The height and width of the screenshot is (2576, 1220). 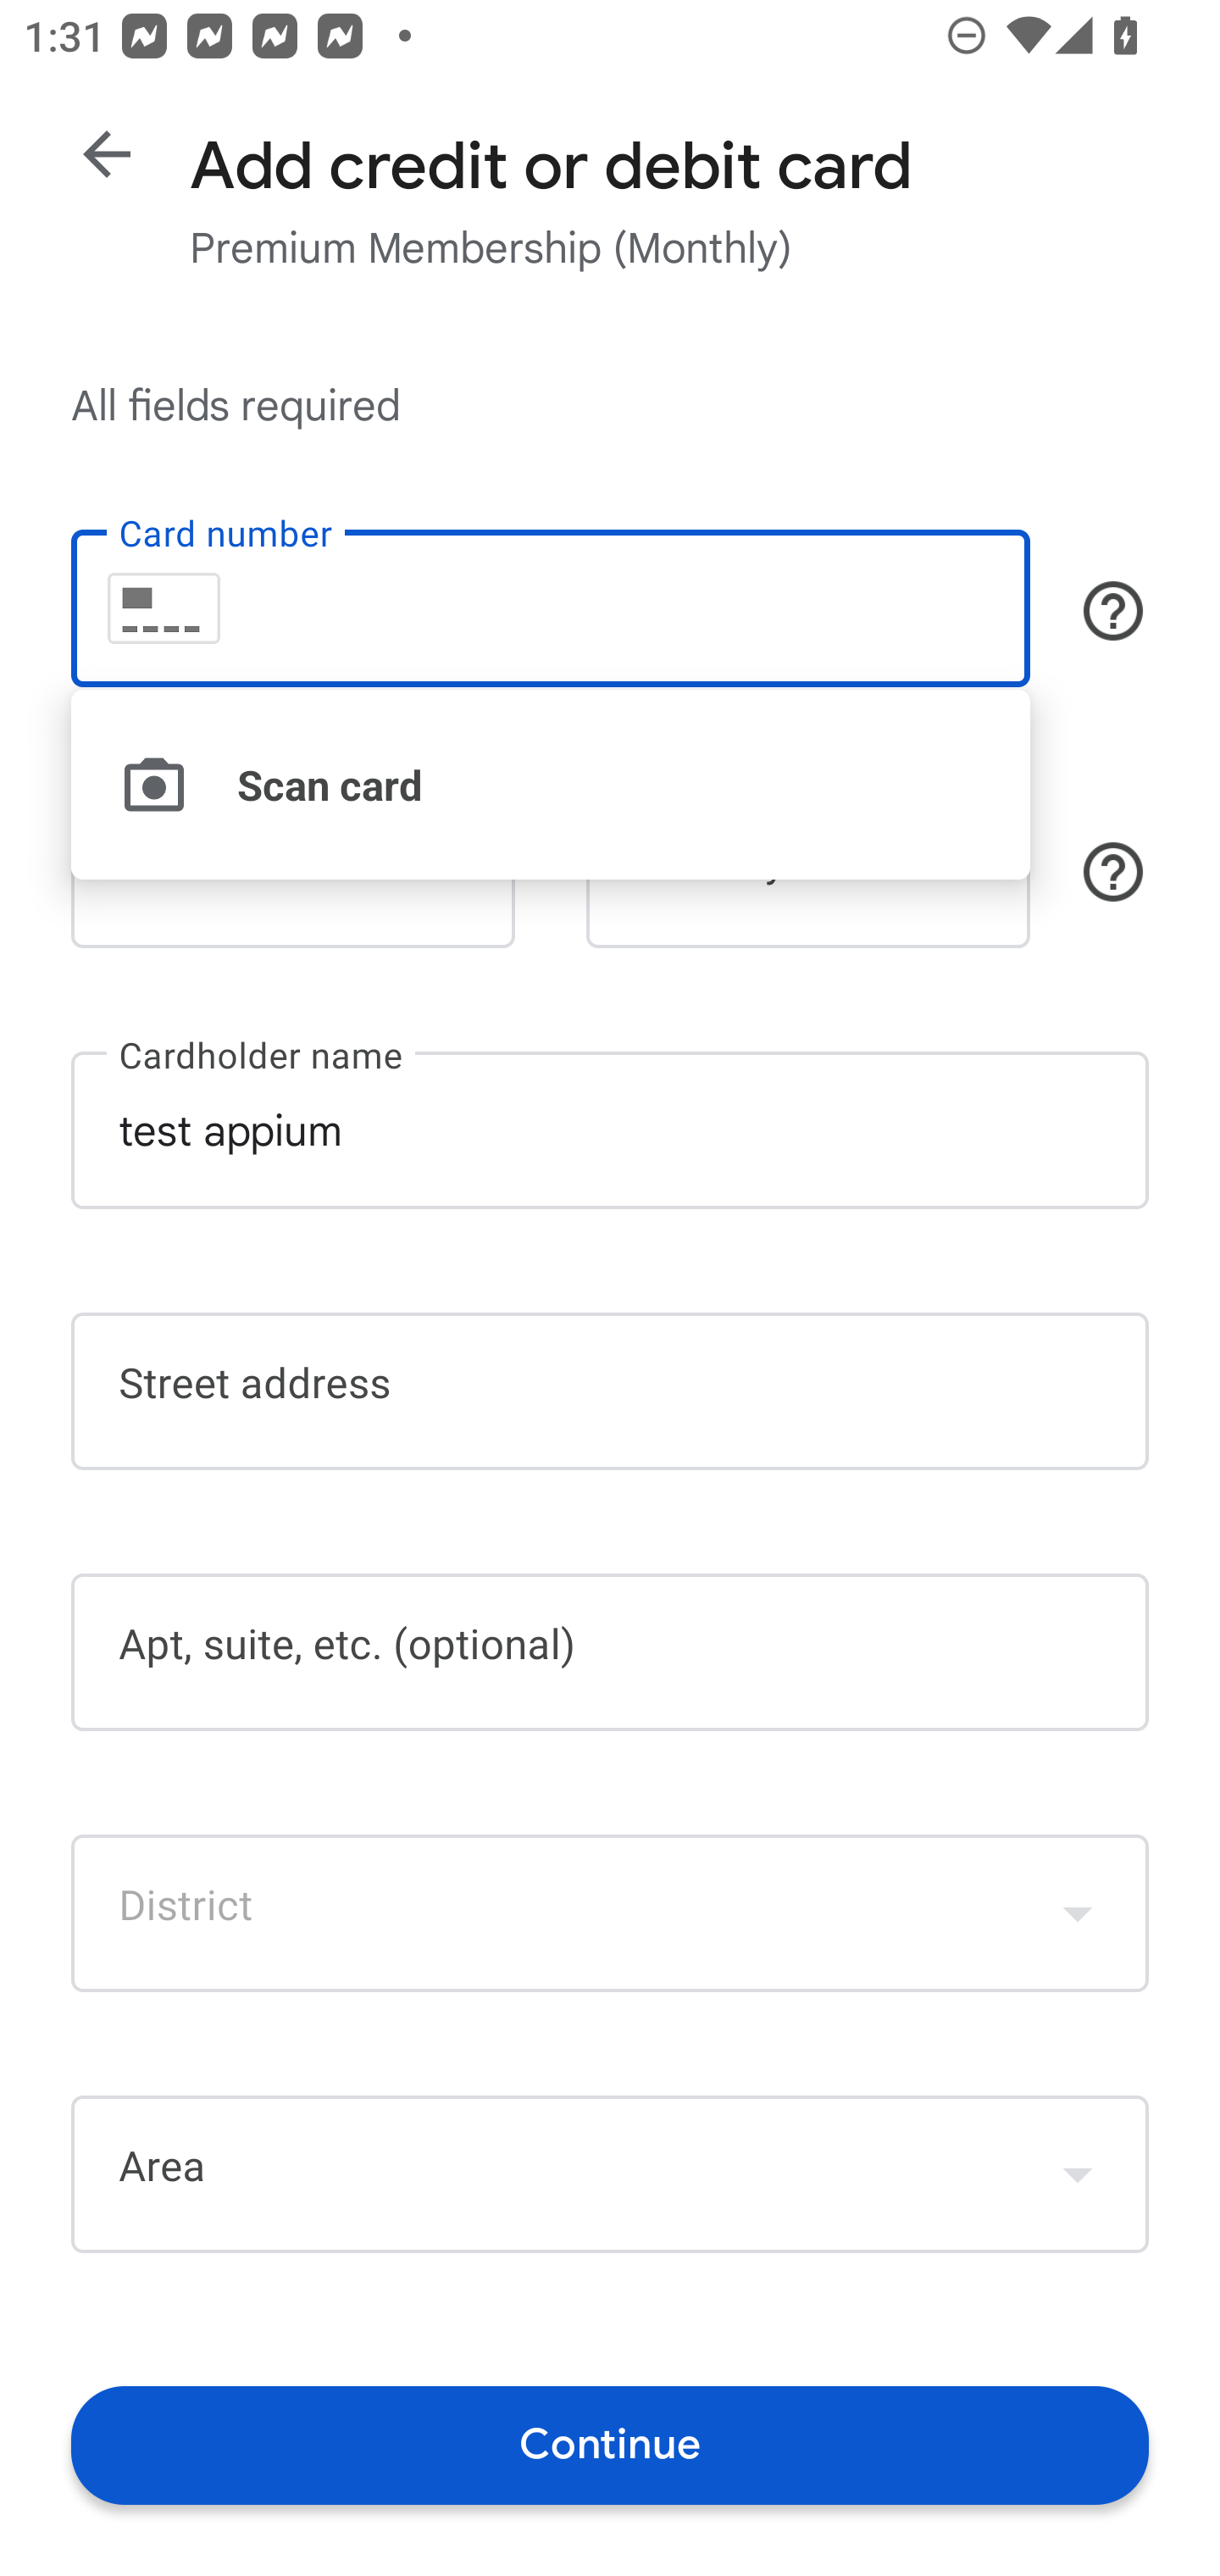 I want to click on Button, shows cards that are accepted for payment, so click(x=1113, y=610).